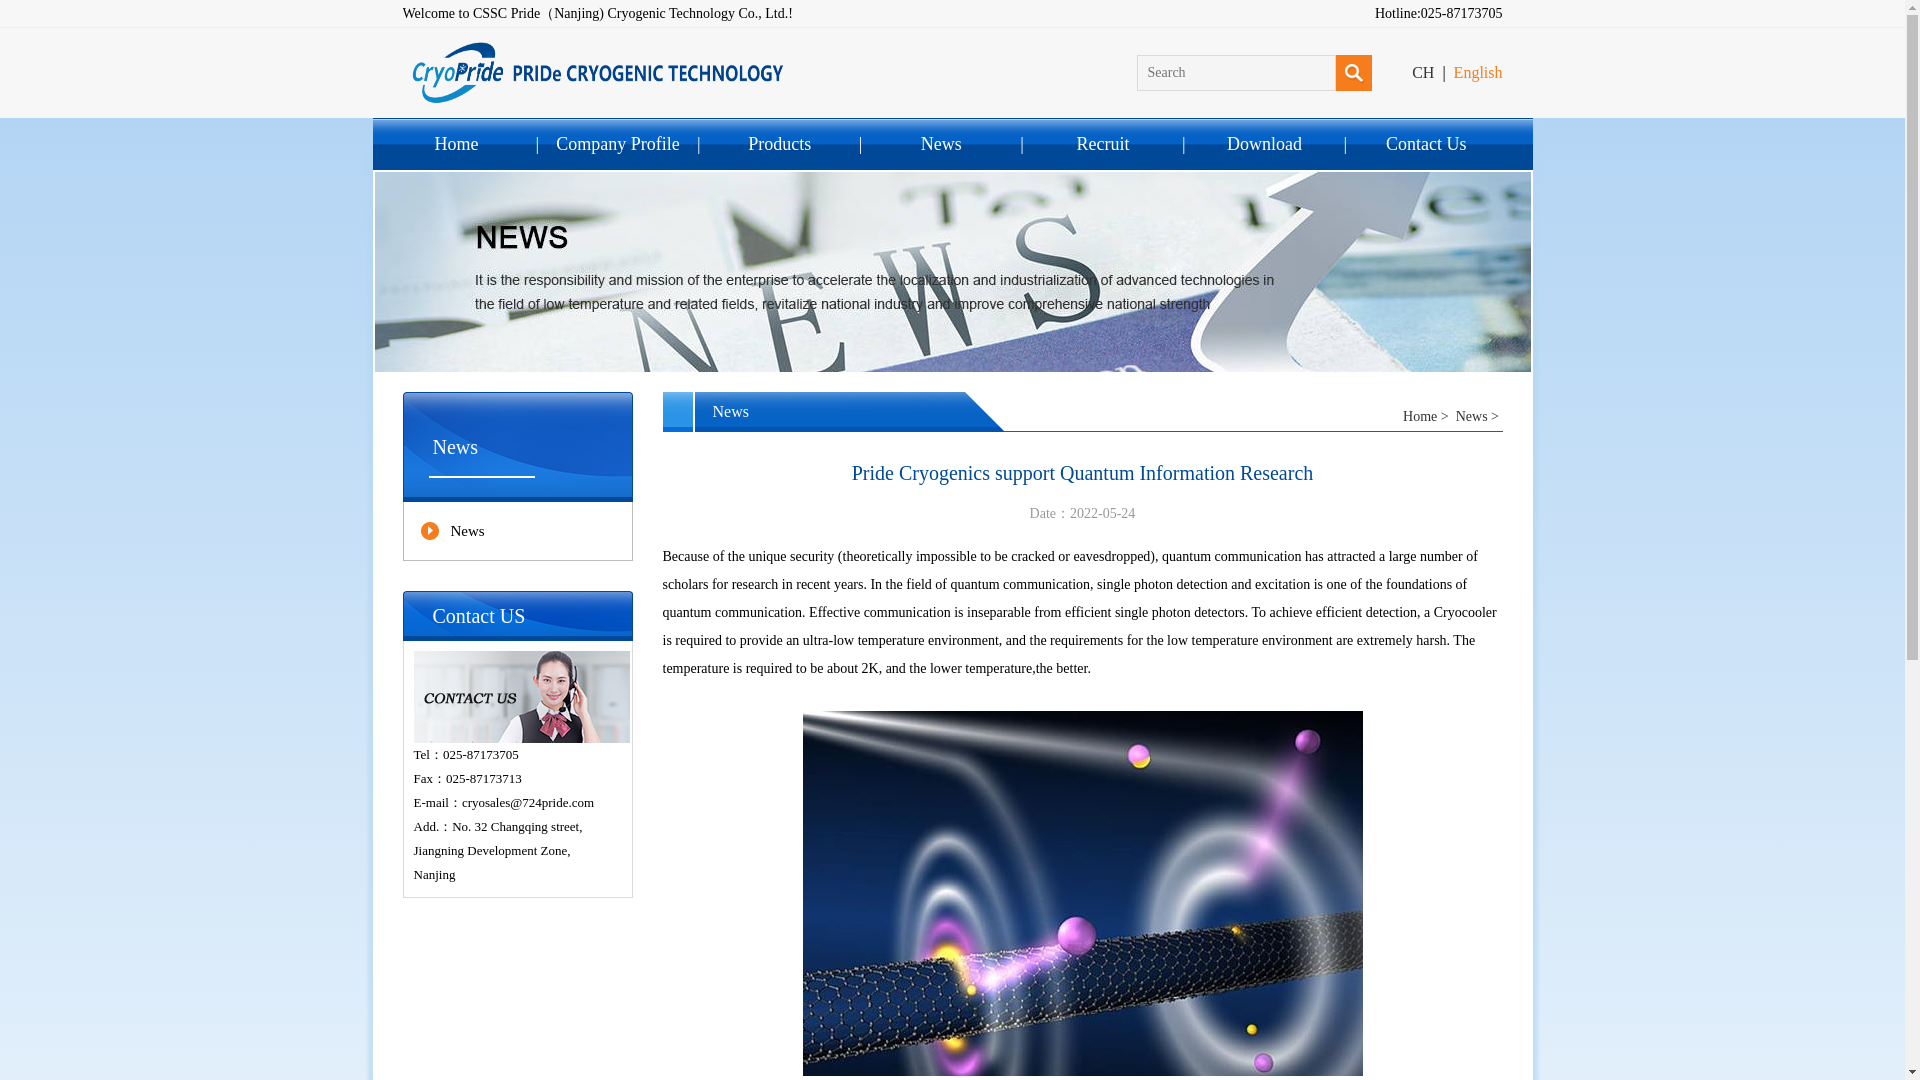 Image resolution: width=1920 pixels, height=1080 pixels. I want to click on Download, so click(1265, 143).